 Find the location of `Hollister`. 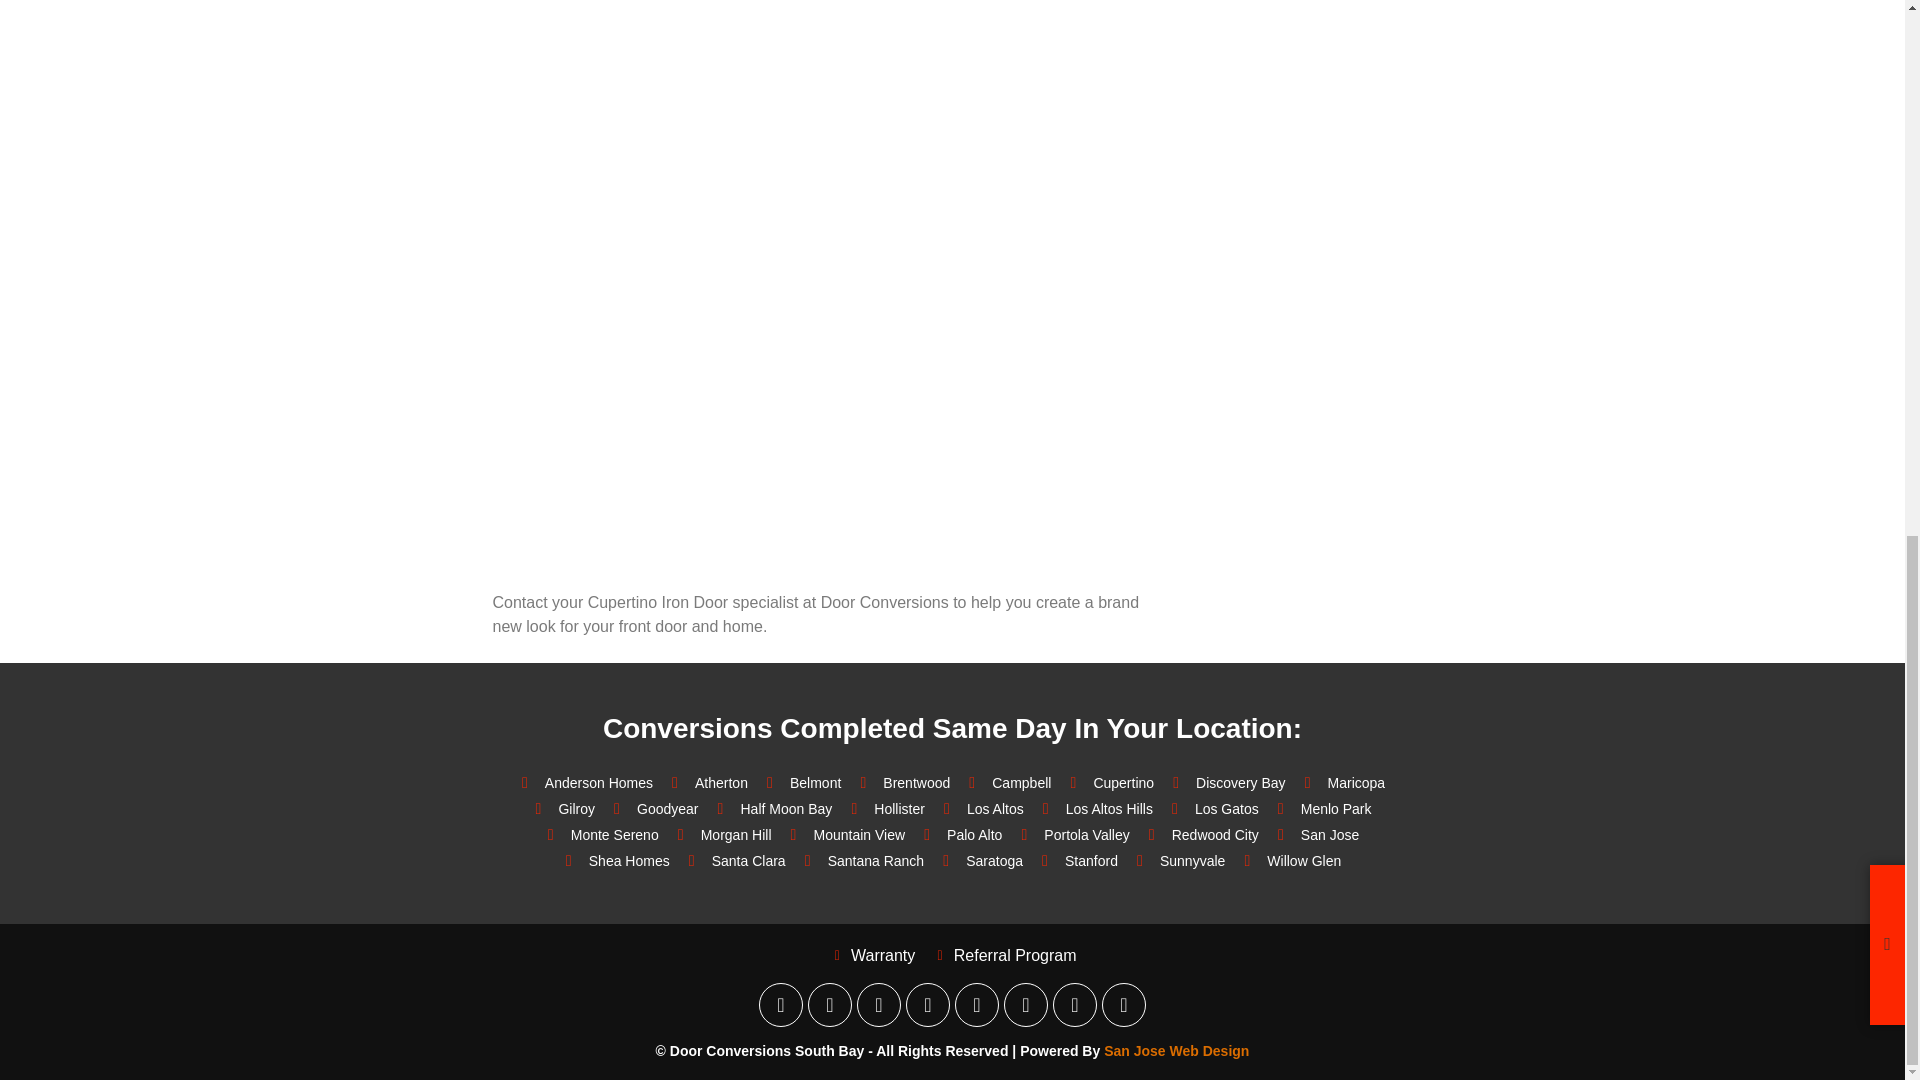

Hollister is located at coordinates (884, 808).